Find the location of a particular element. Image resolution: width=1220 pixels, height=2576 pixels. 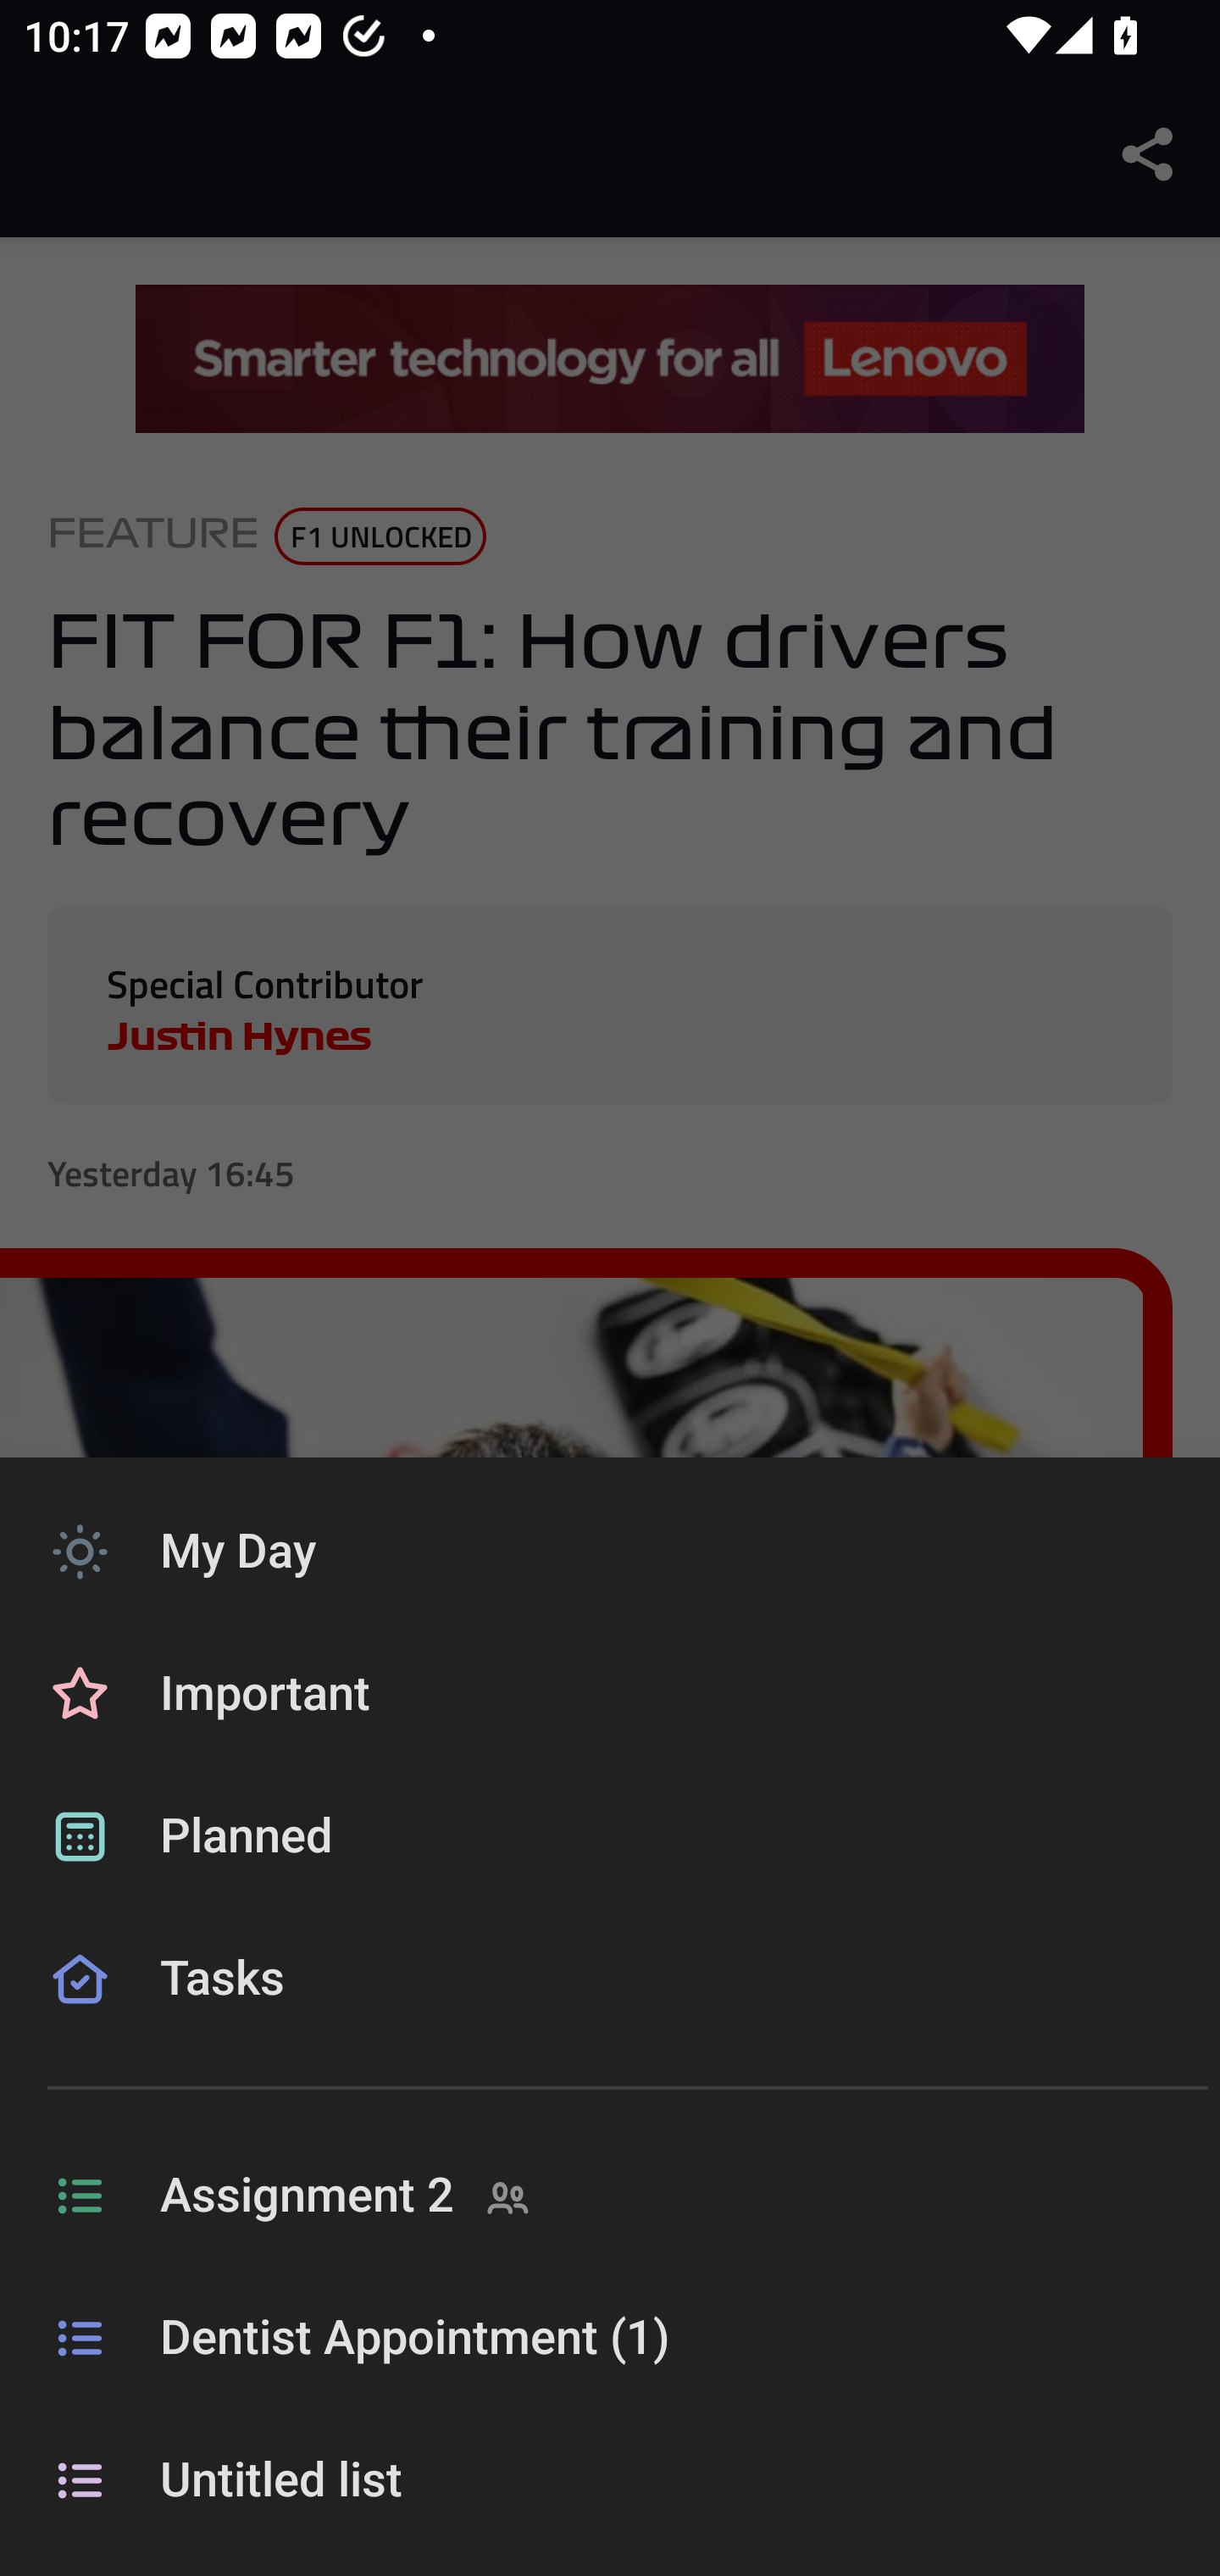

Shared list. Assignment 2 Assignment 2 Shared list is located at coordinates (610, 2196).